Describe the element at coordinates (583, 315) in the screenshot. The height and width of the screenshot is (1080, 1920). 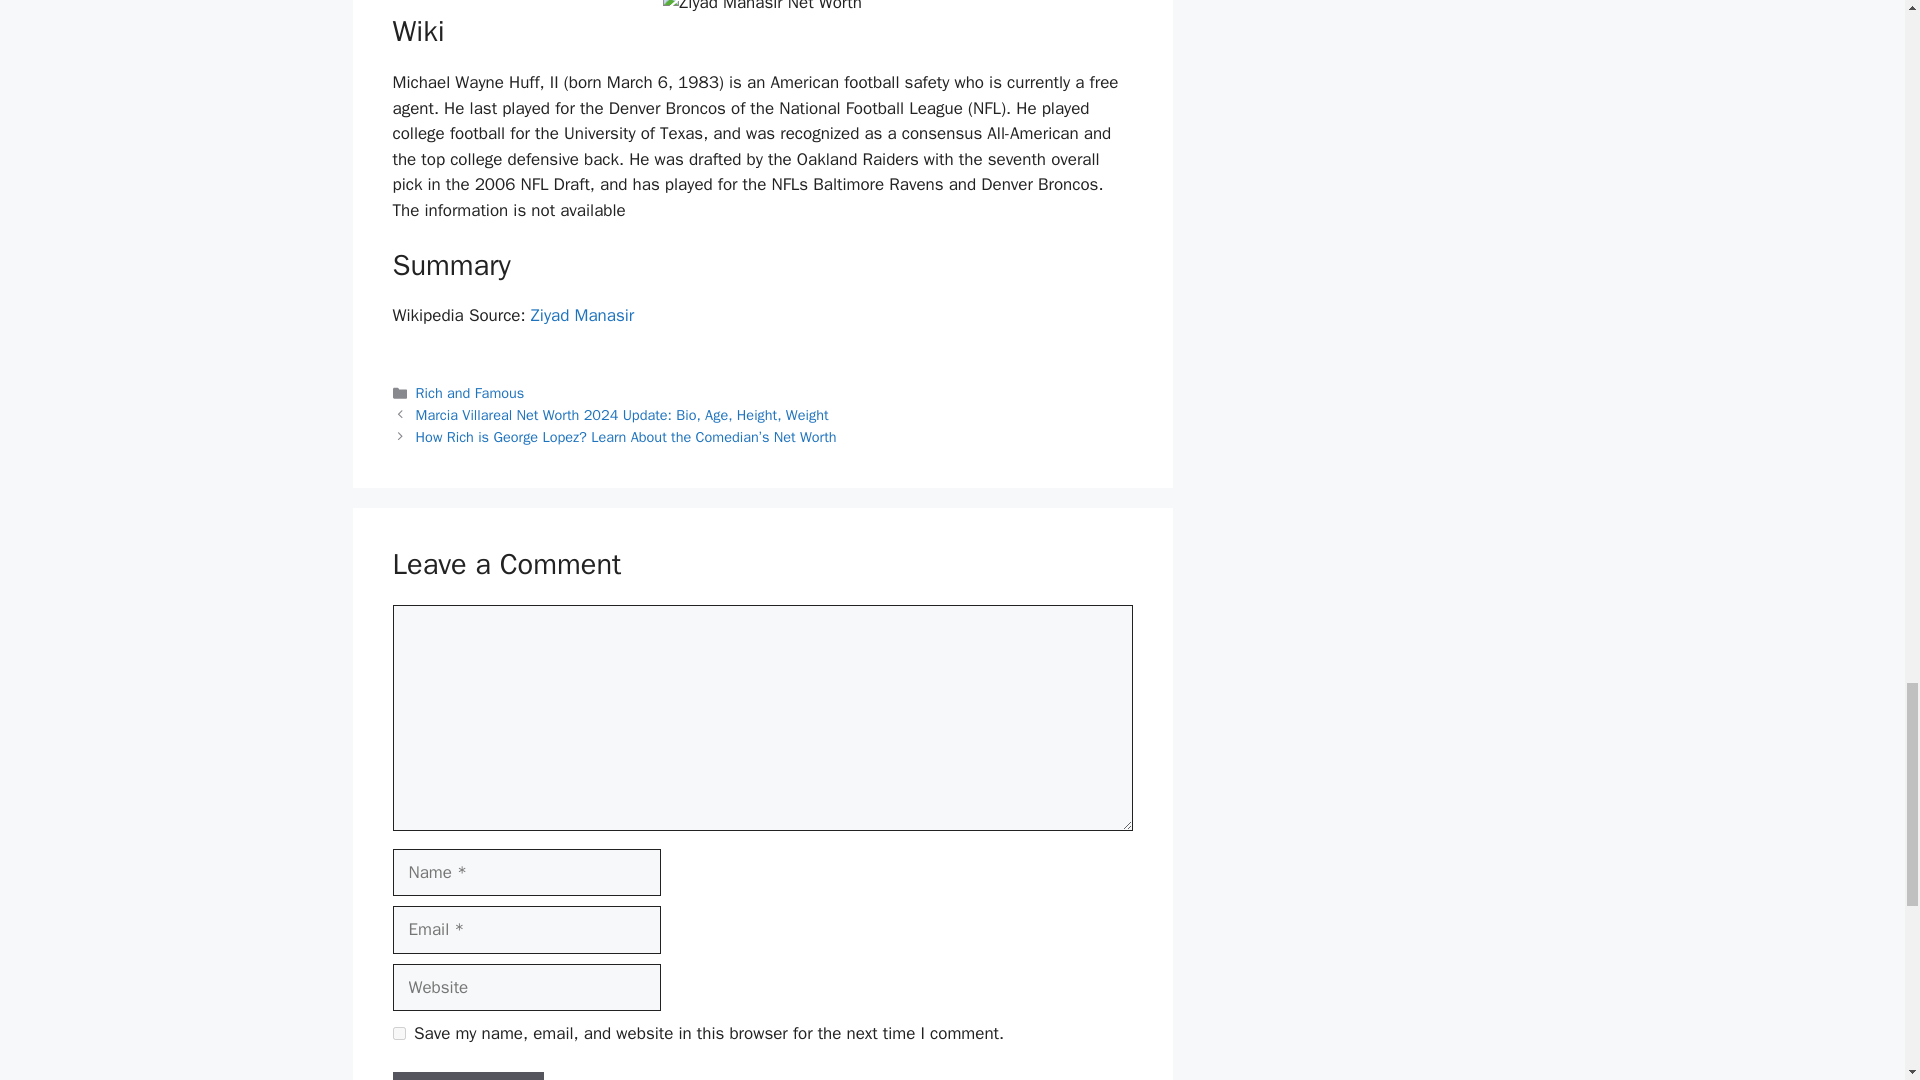
I see `Ziyad Manasir` at that location.